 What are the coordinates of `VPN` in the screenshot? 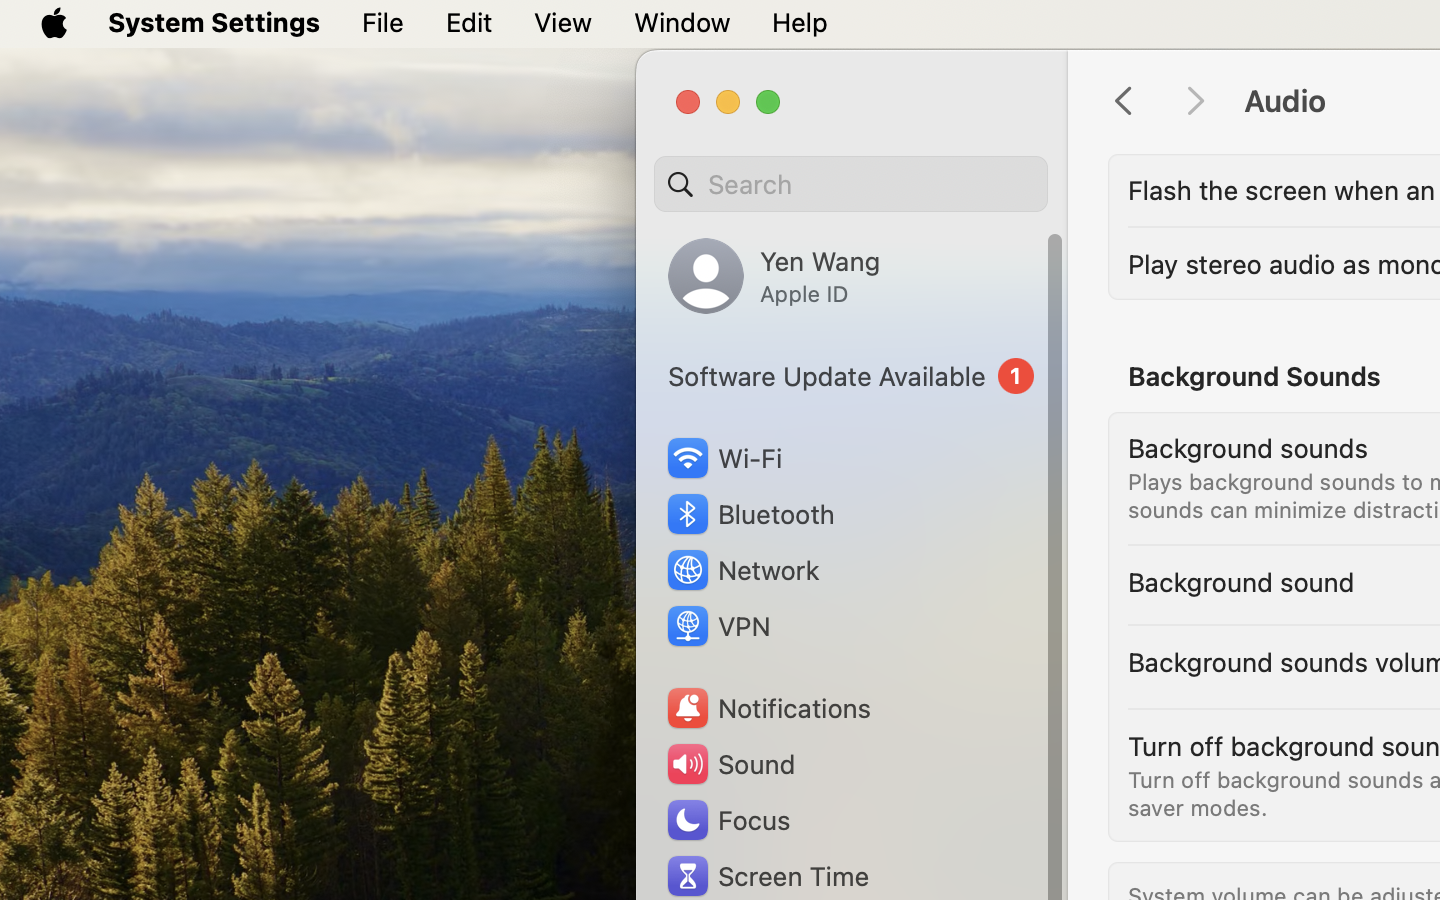 It's located at (717, 626).